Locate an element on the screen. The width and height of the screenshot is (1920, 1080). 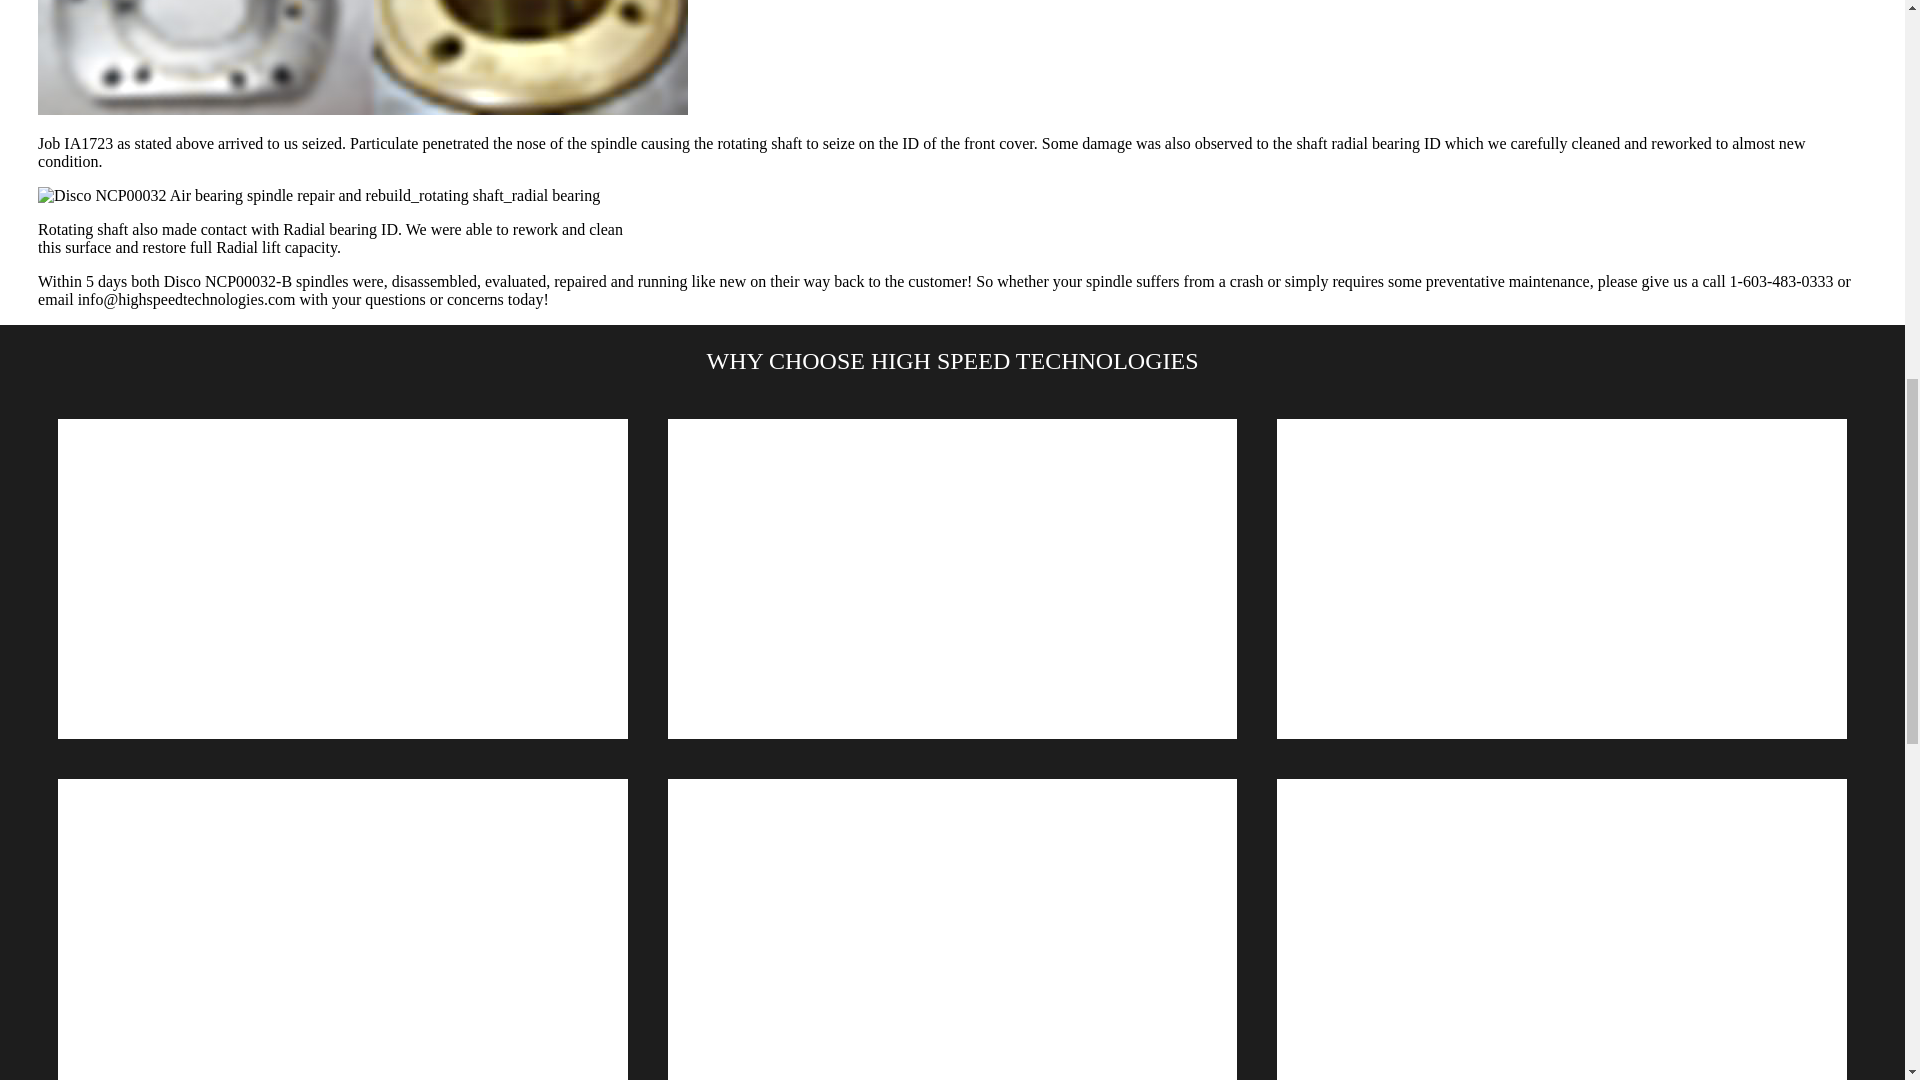
YouTube video player is located at coordinates (1562, 929).